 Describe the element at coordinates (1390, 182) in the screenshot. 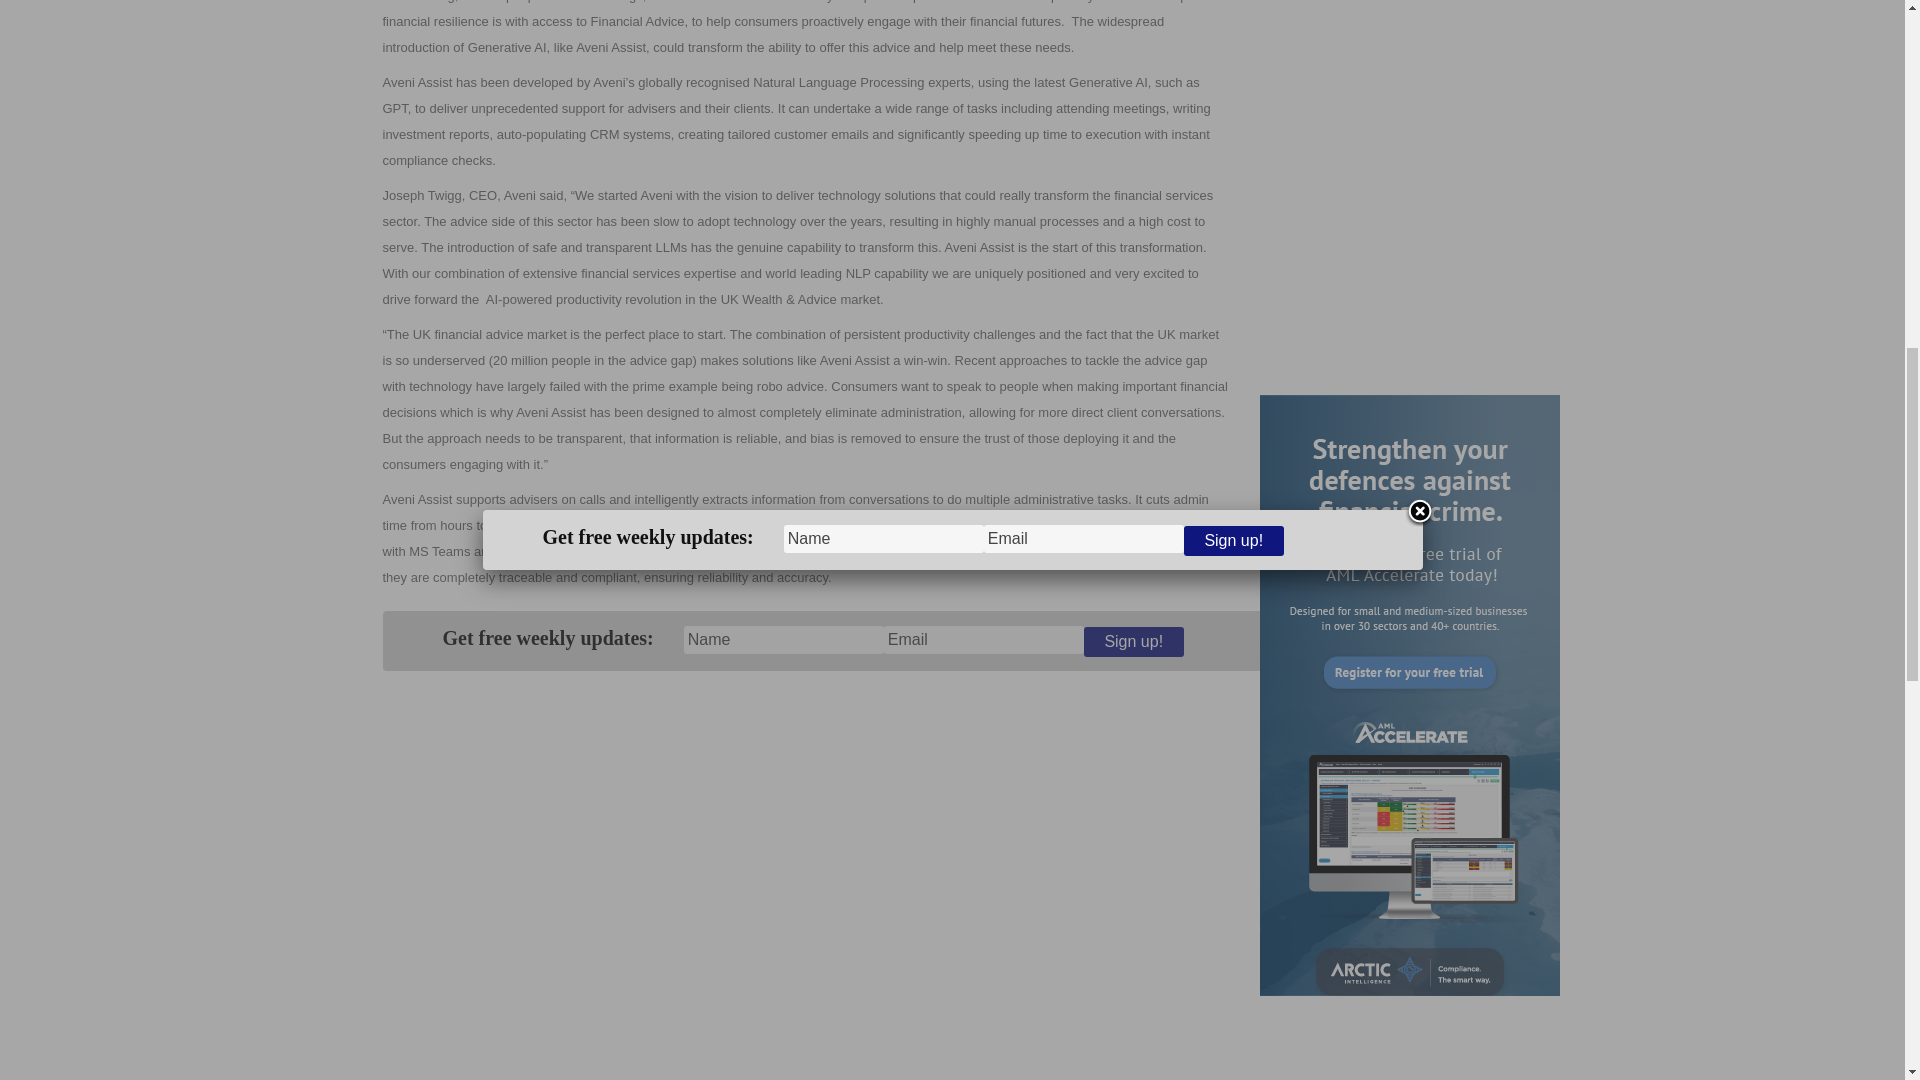

I see `Advertisement` at that location.